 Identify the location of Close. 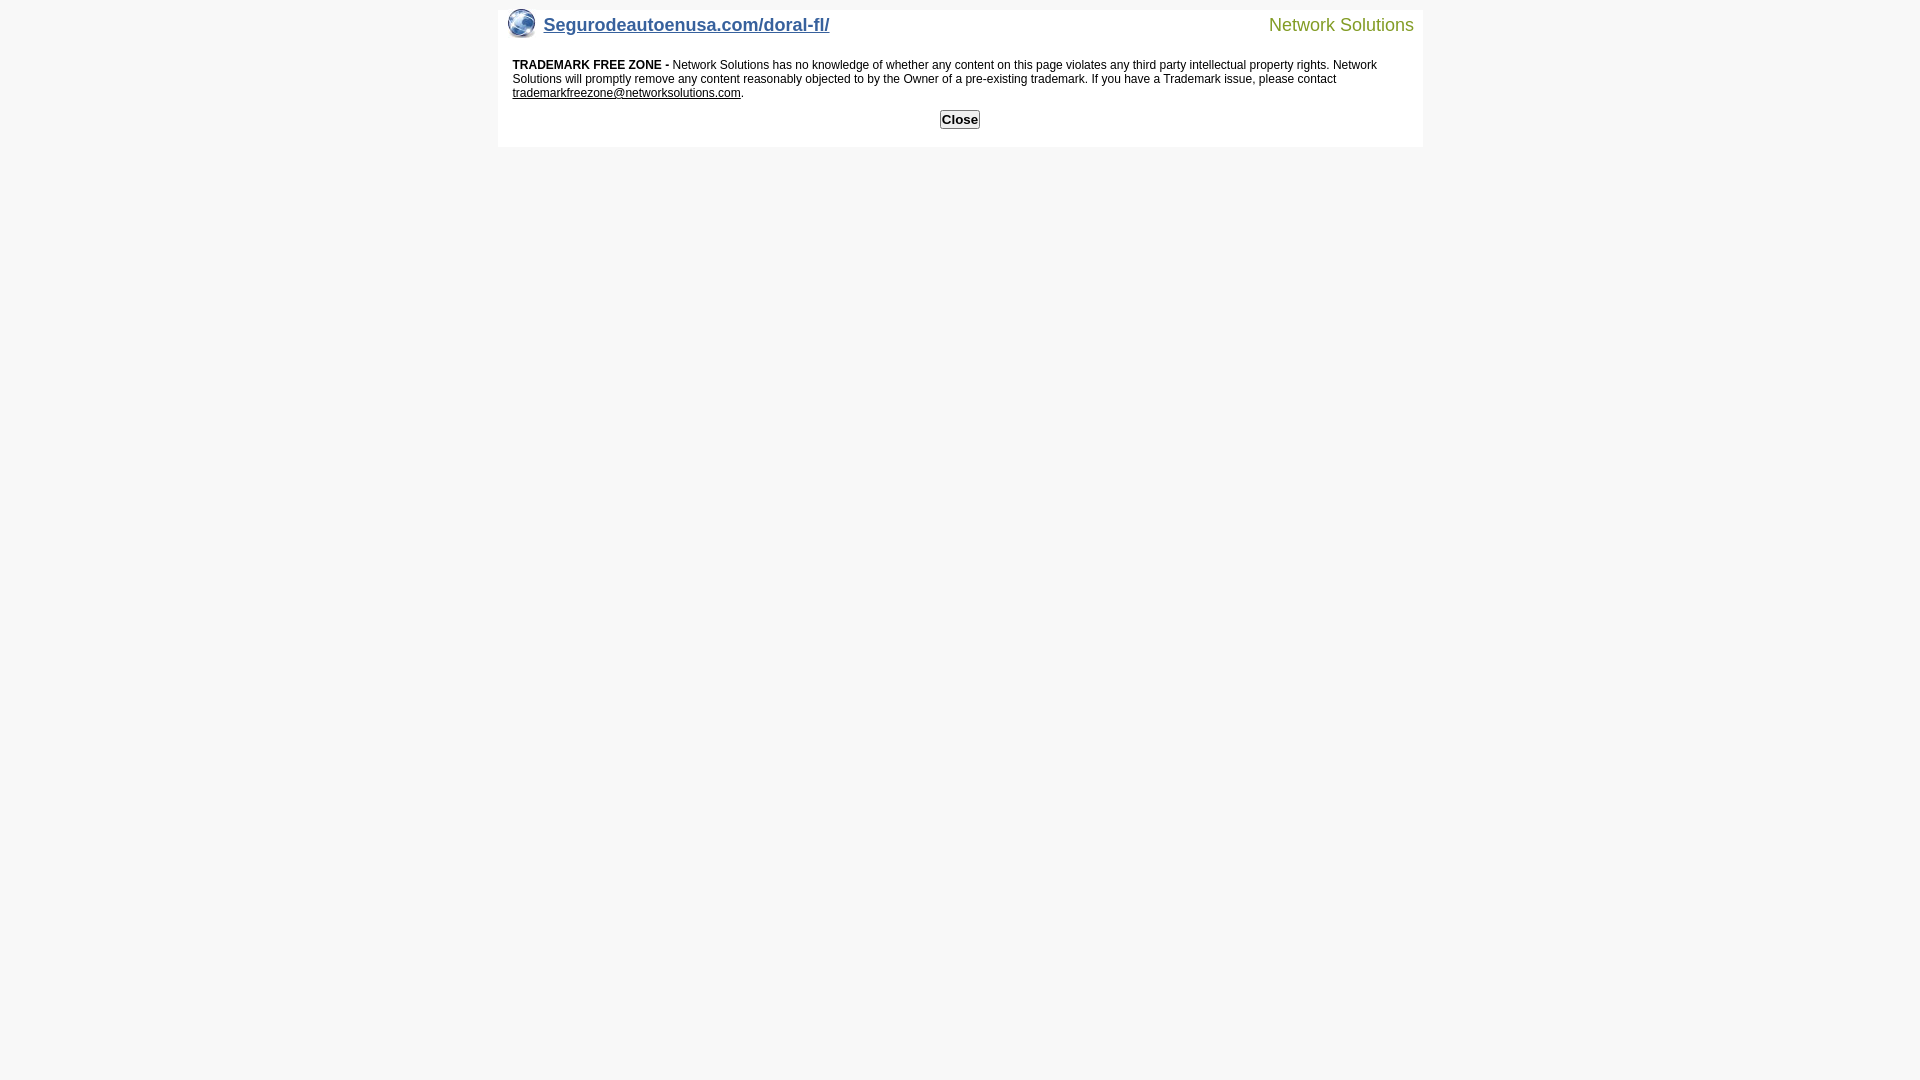
(960, 120).